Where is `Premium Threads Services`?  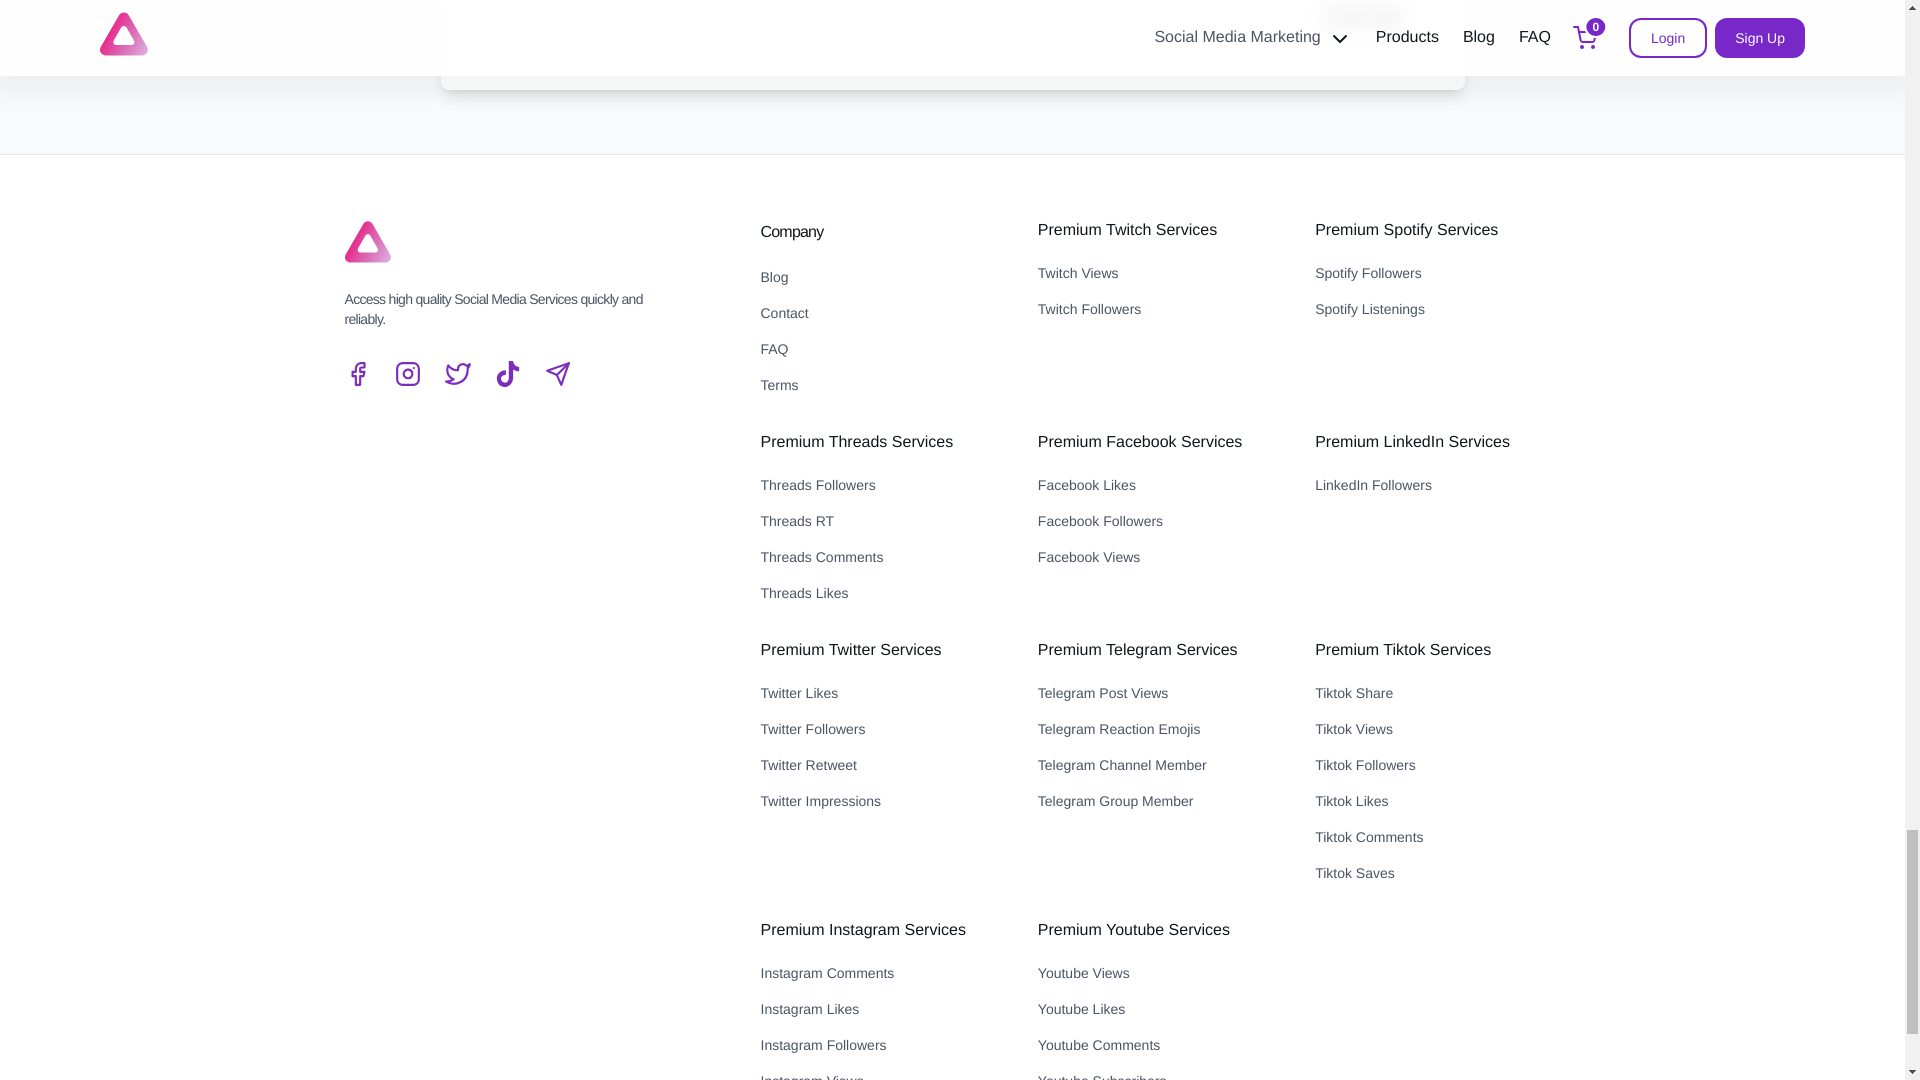 Premium Threads Services is located at coordinates (856, 442).